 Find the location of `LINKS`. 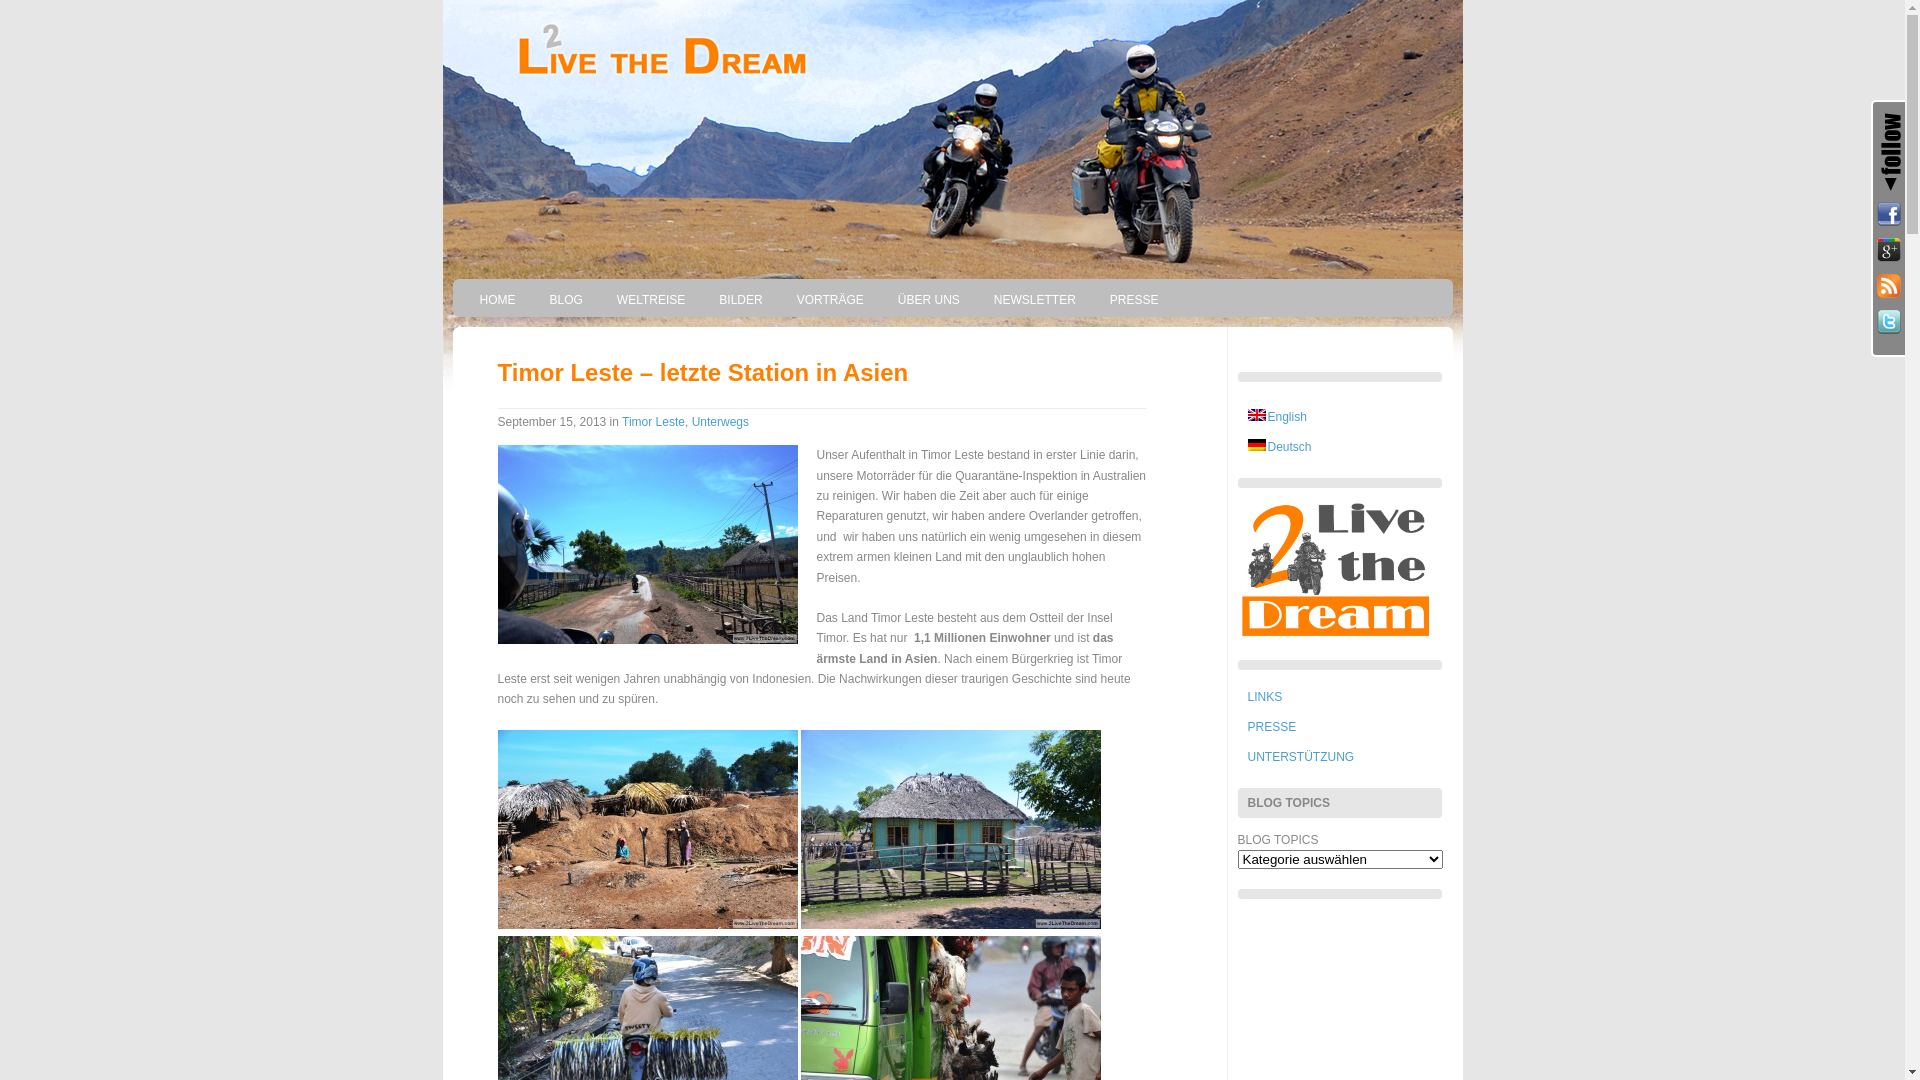

LINKS is located at coordinates (1266, 696).